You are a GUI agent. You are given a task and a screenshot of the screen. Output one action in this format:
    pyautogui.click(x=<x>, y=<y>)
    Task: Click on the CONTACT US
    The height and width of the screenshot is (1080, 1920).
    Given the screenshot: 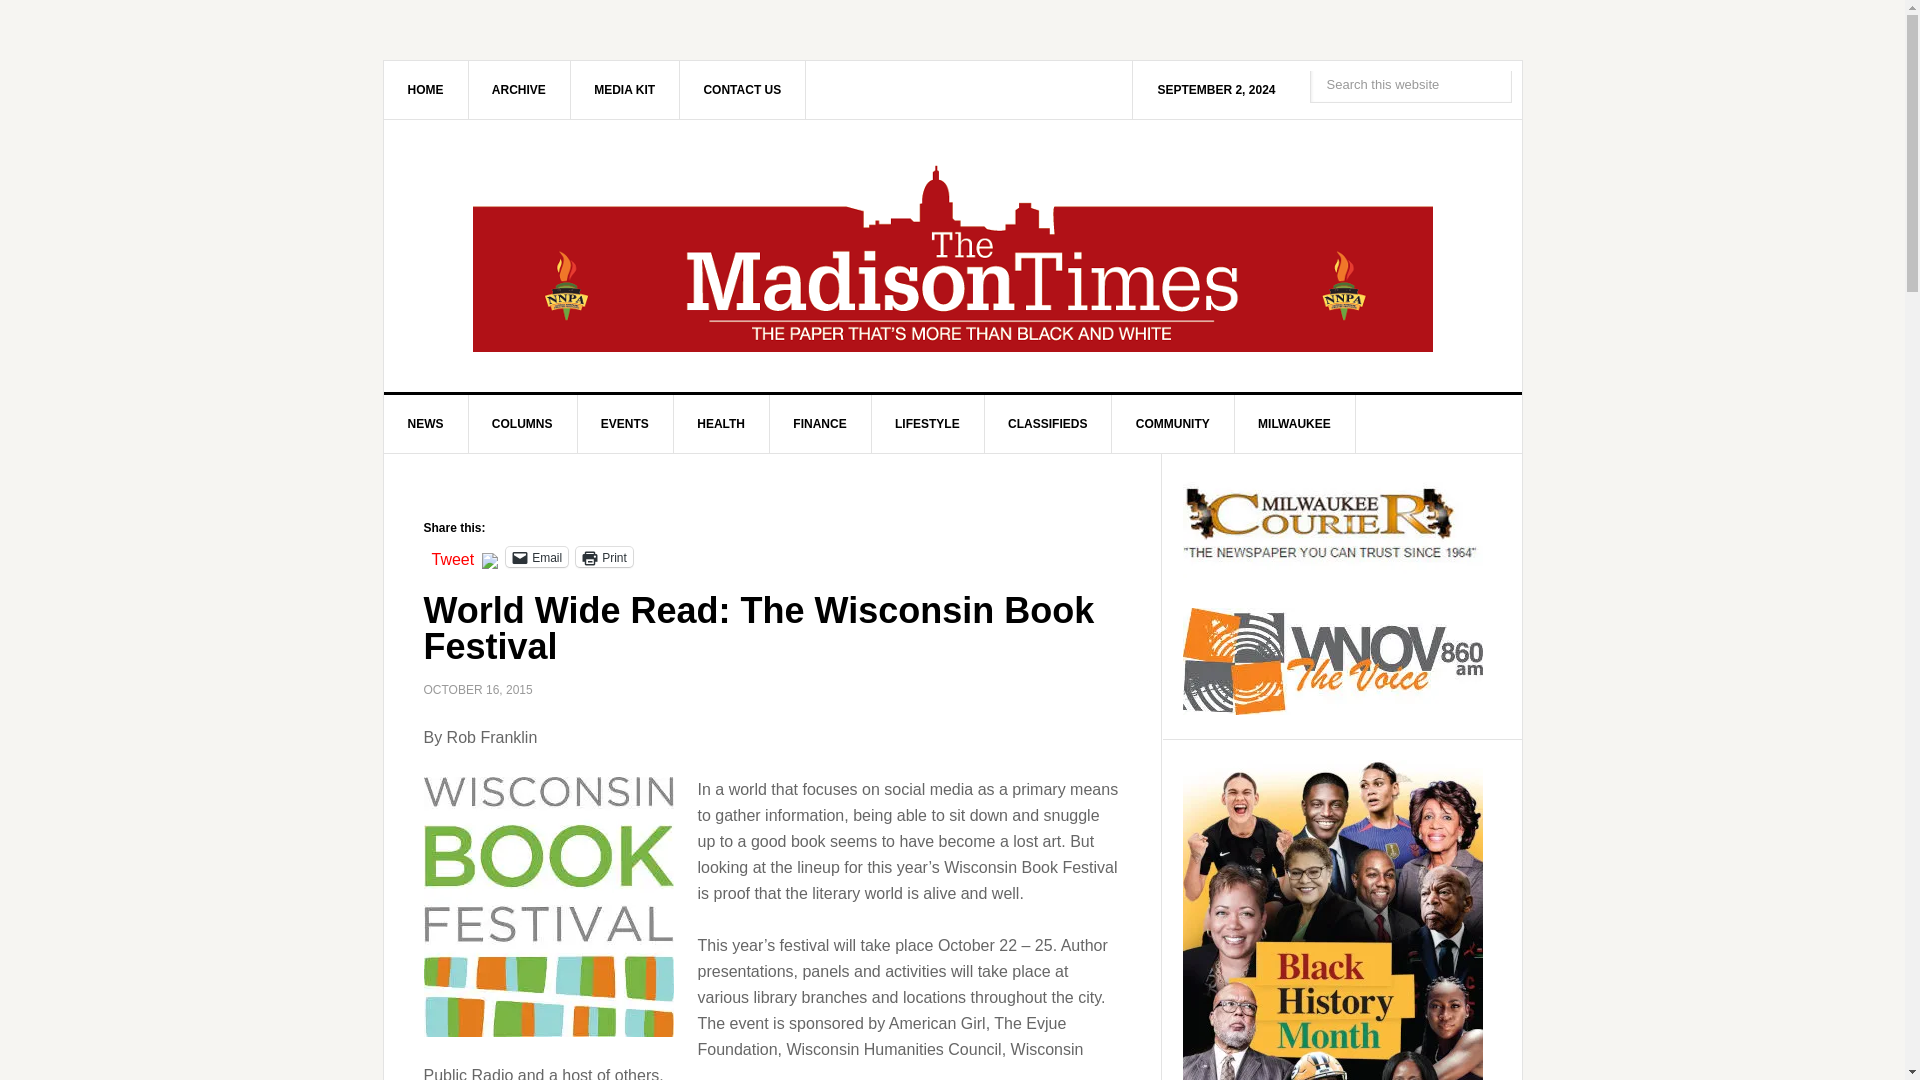 What is the action you would take?
    pyautogui.click(x=742, y=89)
    